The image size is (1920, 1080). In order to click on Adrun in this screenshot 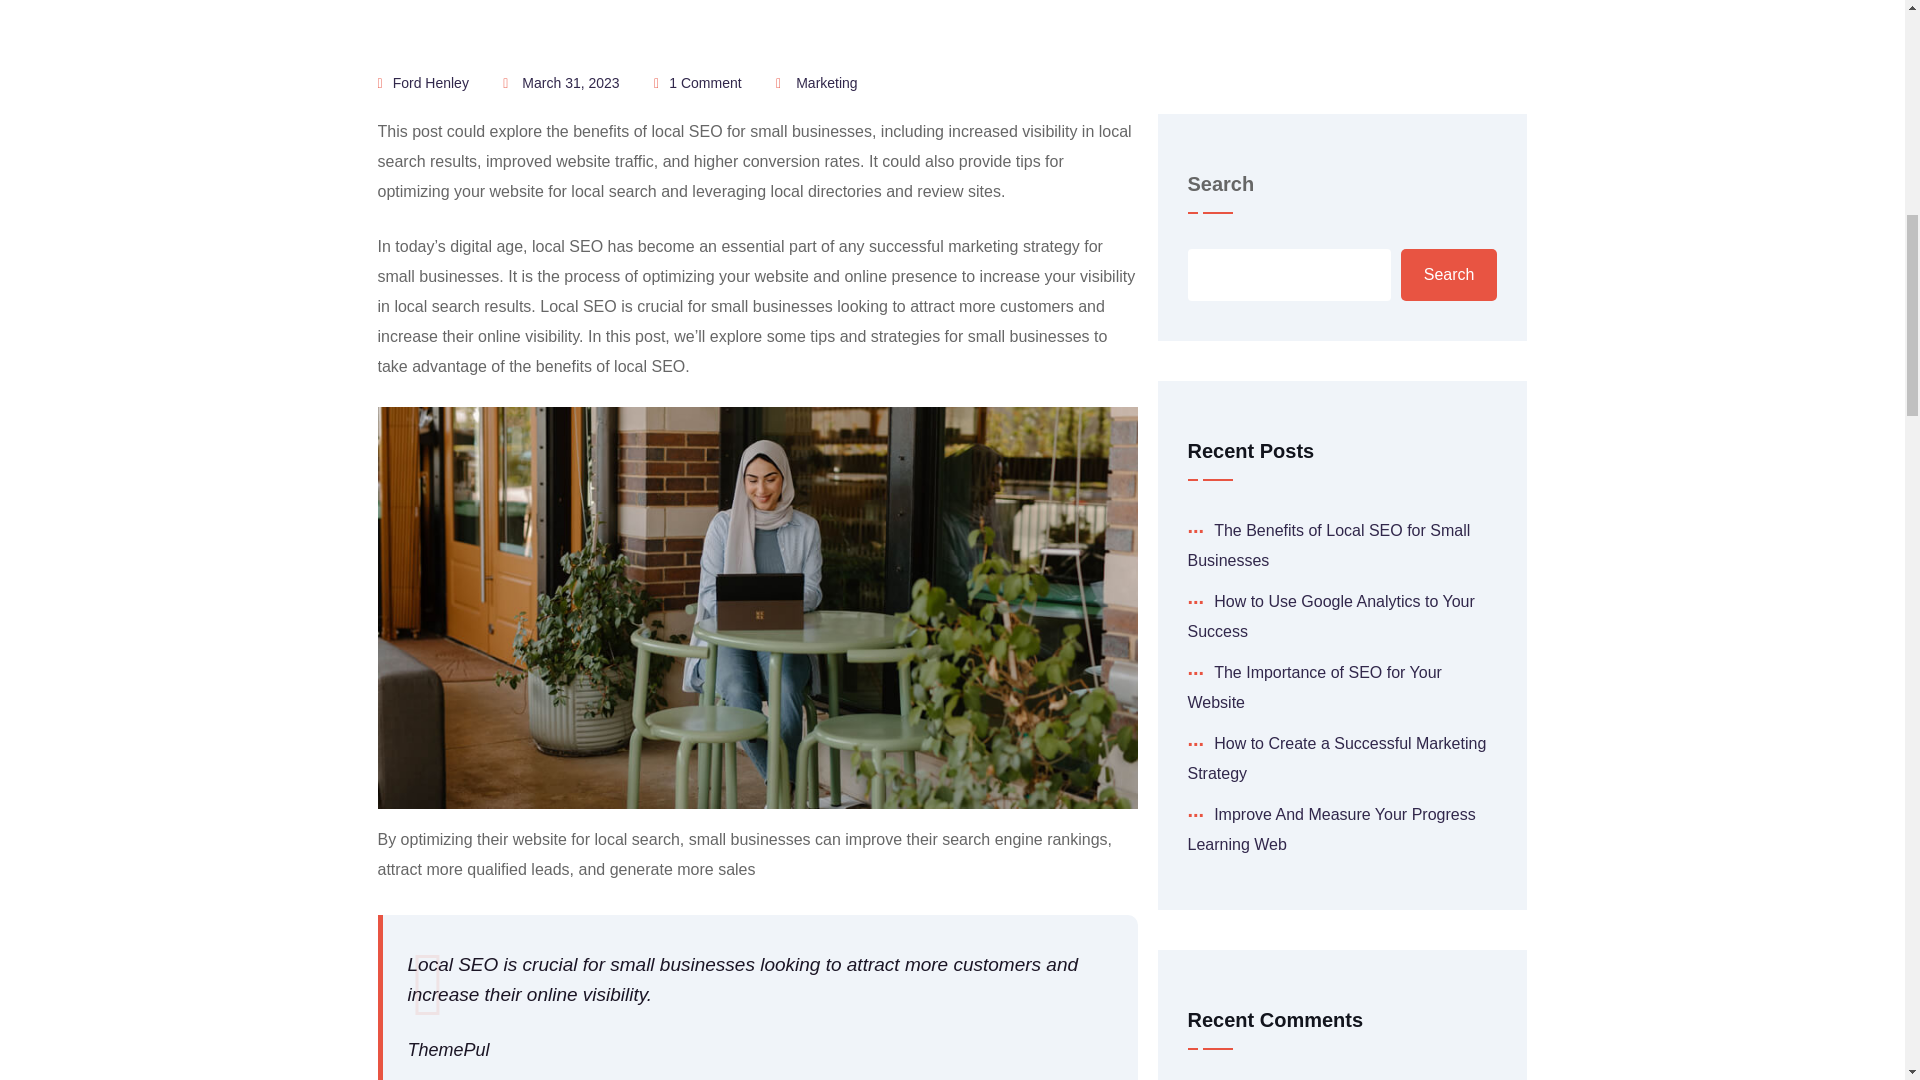, I will do `click(1209, 454)`.